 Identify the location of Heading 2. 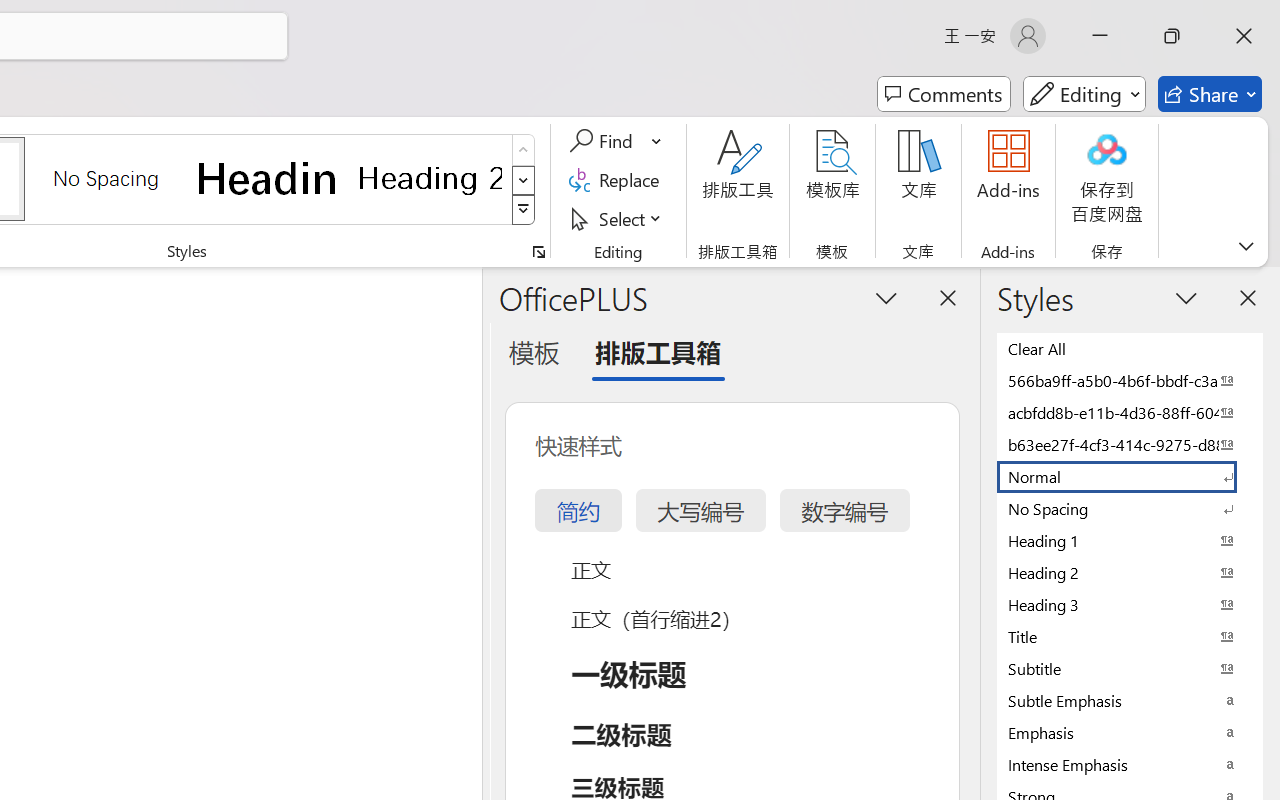
(430, 178).